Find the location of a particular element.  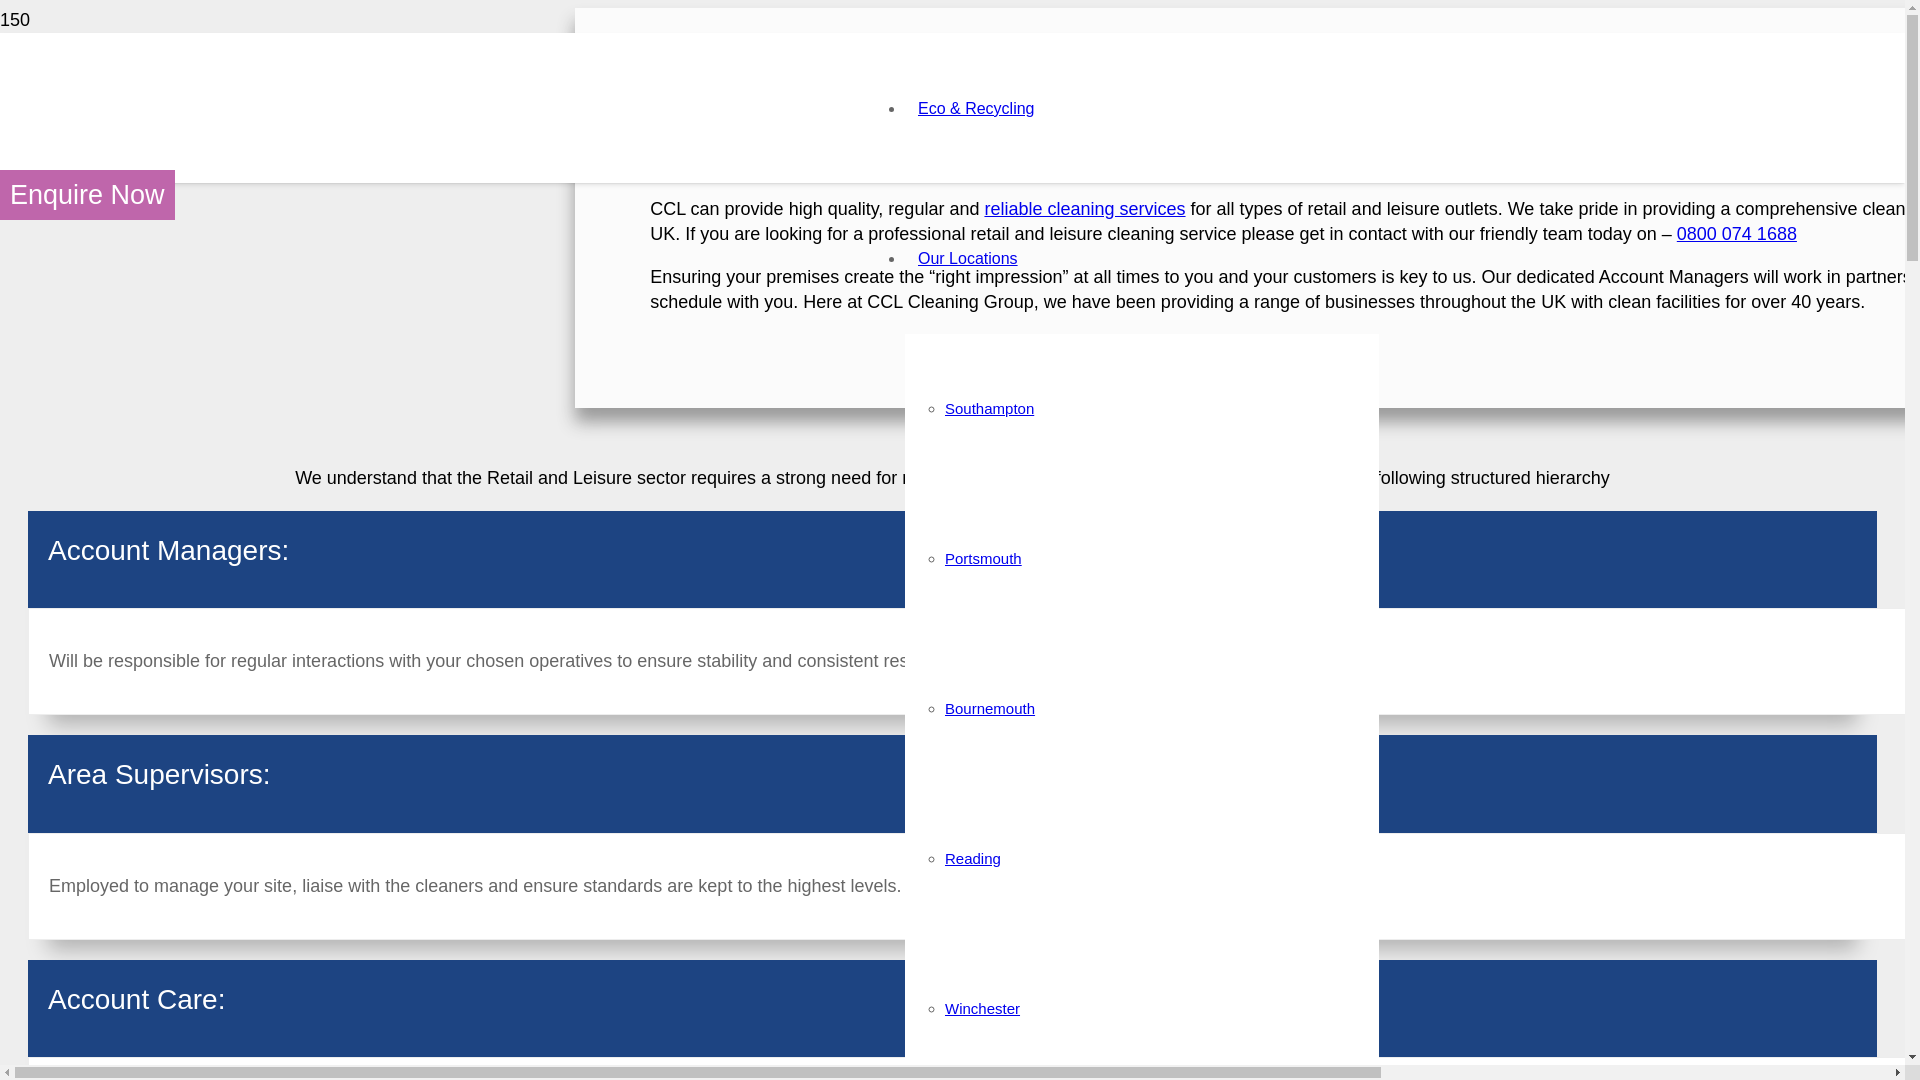

Portsmouth is located at coordinates (982, 558).